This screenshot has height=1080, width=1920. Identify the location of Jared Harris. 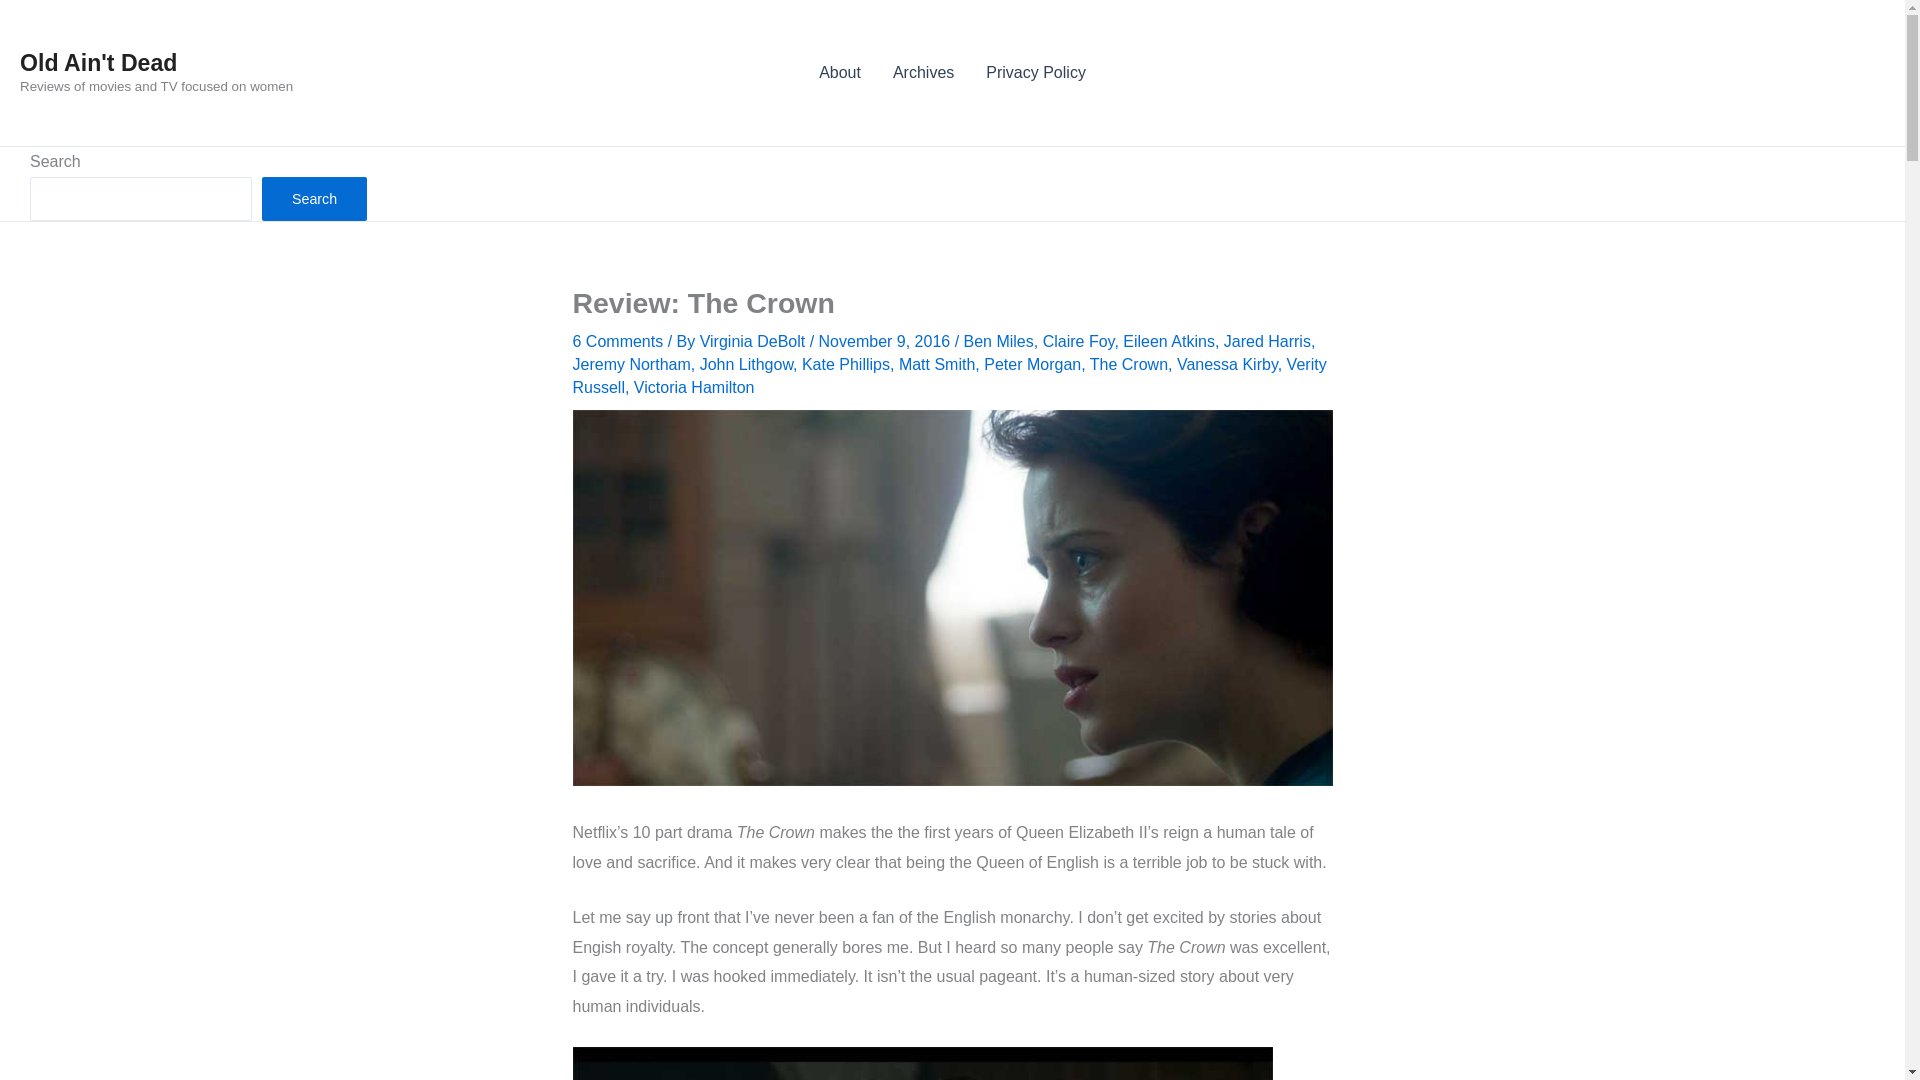
(1268, 340).